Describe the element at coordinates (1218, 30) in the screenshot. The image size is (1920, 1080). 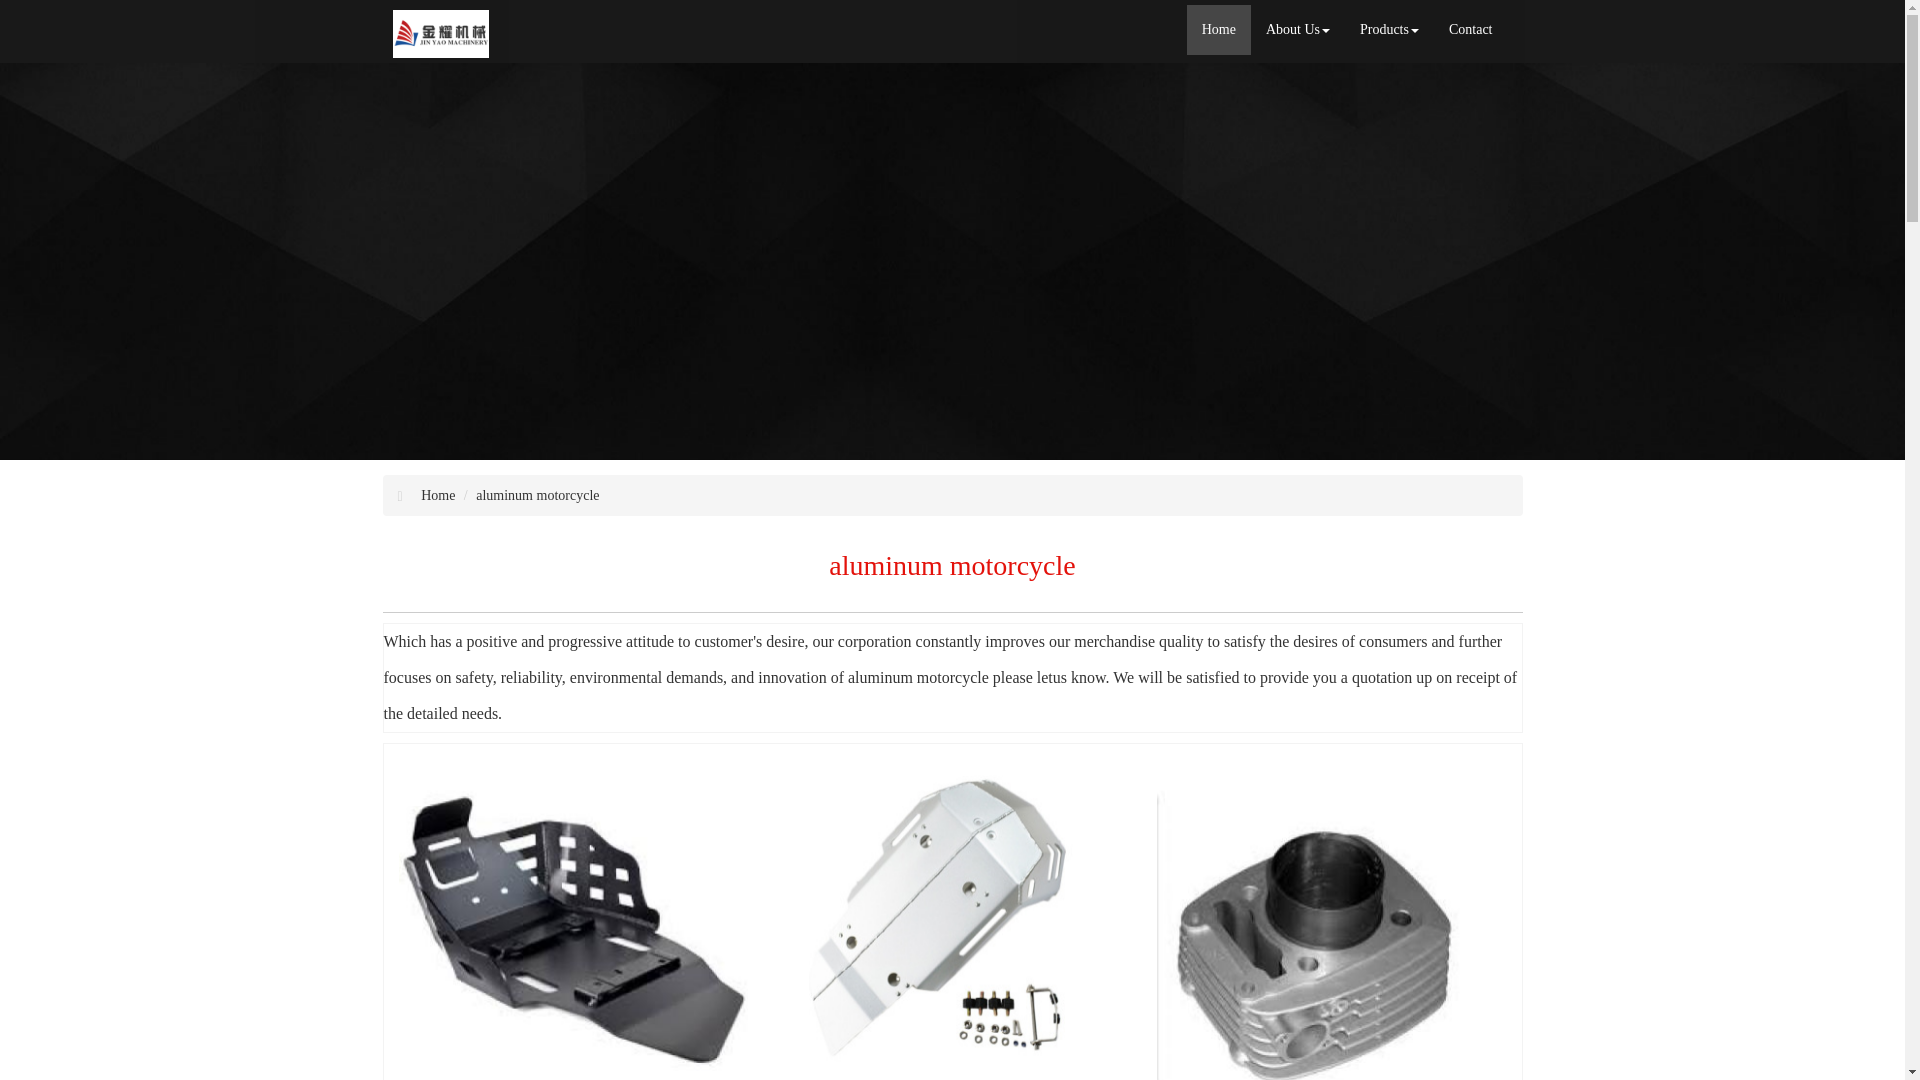
I see `Home` at that location.